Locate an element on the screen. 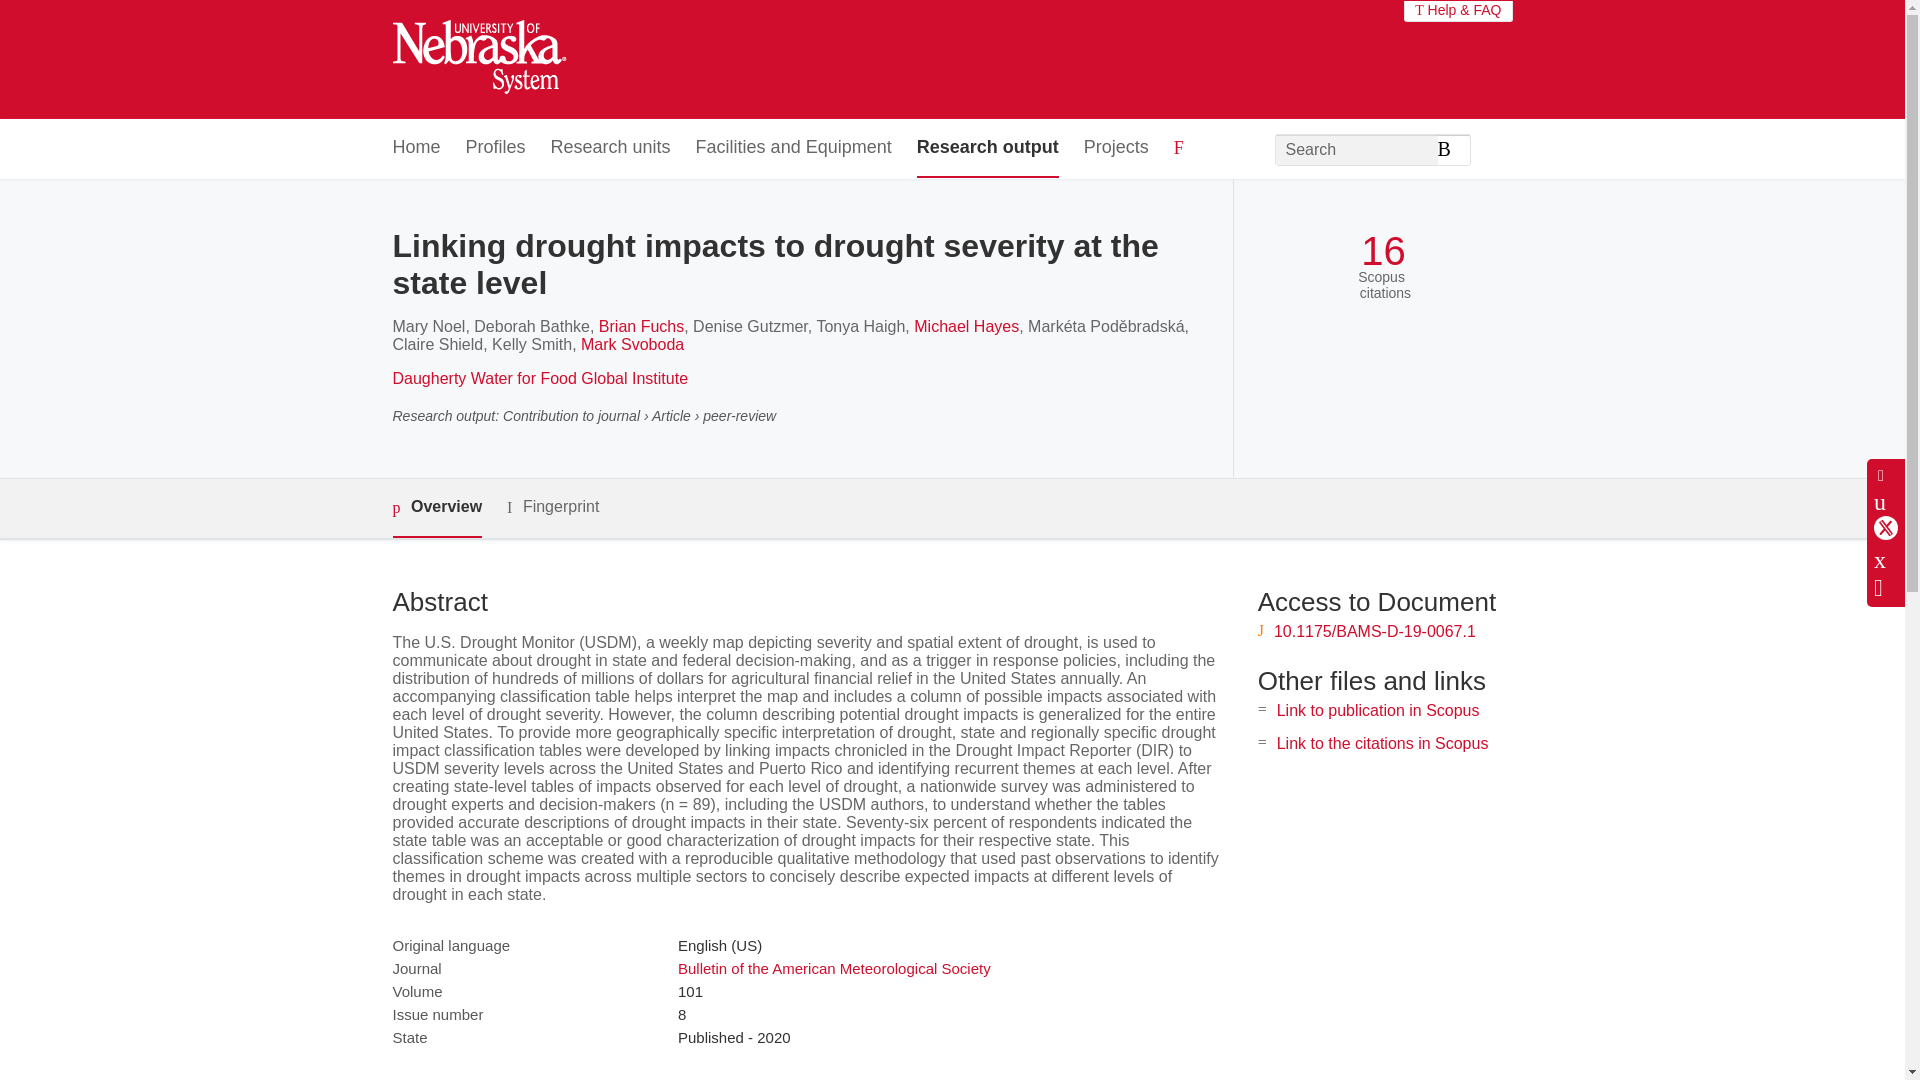 Image resolution: width=1920 pixels, height=1080 pixels. Link to publication in Scopus is located at coordinates (1378, 710).